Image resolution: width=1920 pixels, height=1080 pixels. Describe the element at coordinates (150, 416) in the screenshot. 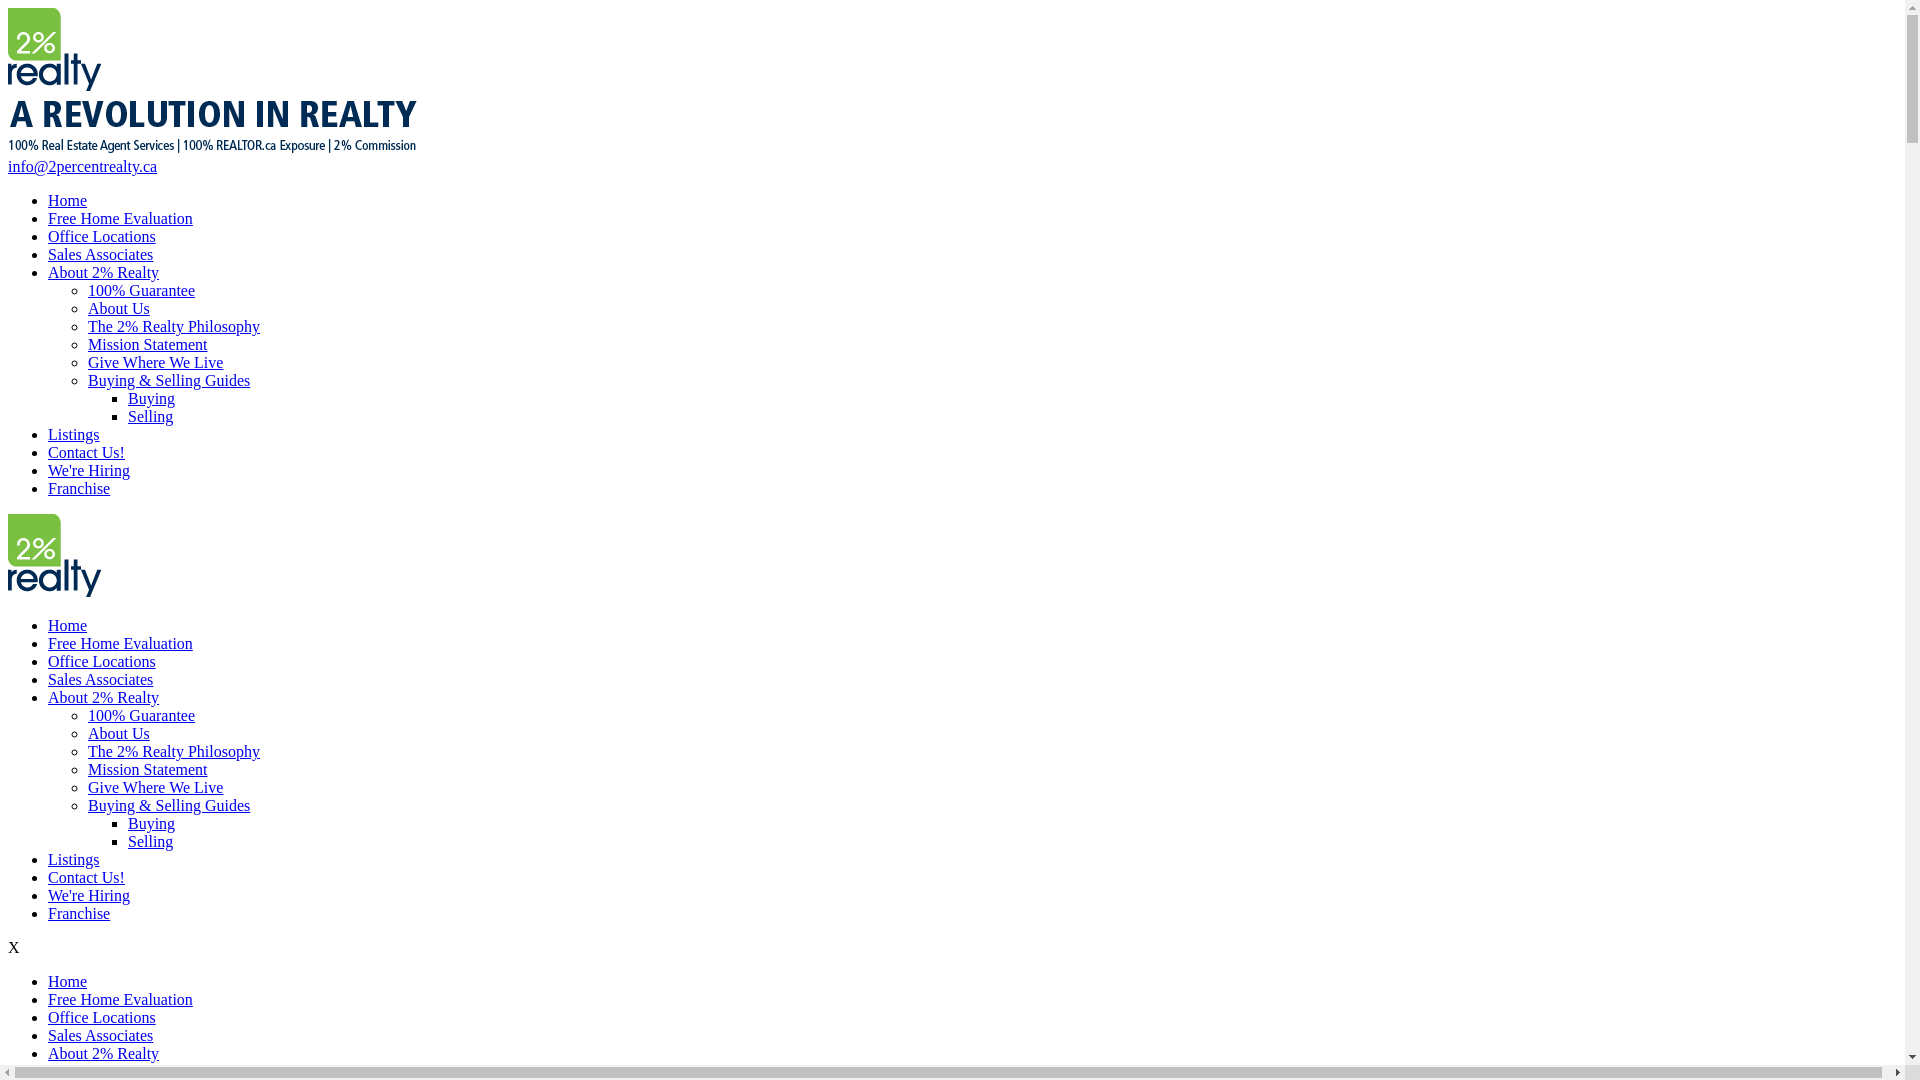

I see `Selling` at that location.